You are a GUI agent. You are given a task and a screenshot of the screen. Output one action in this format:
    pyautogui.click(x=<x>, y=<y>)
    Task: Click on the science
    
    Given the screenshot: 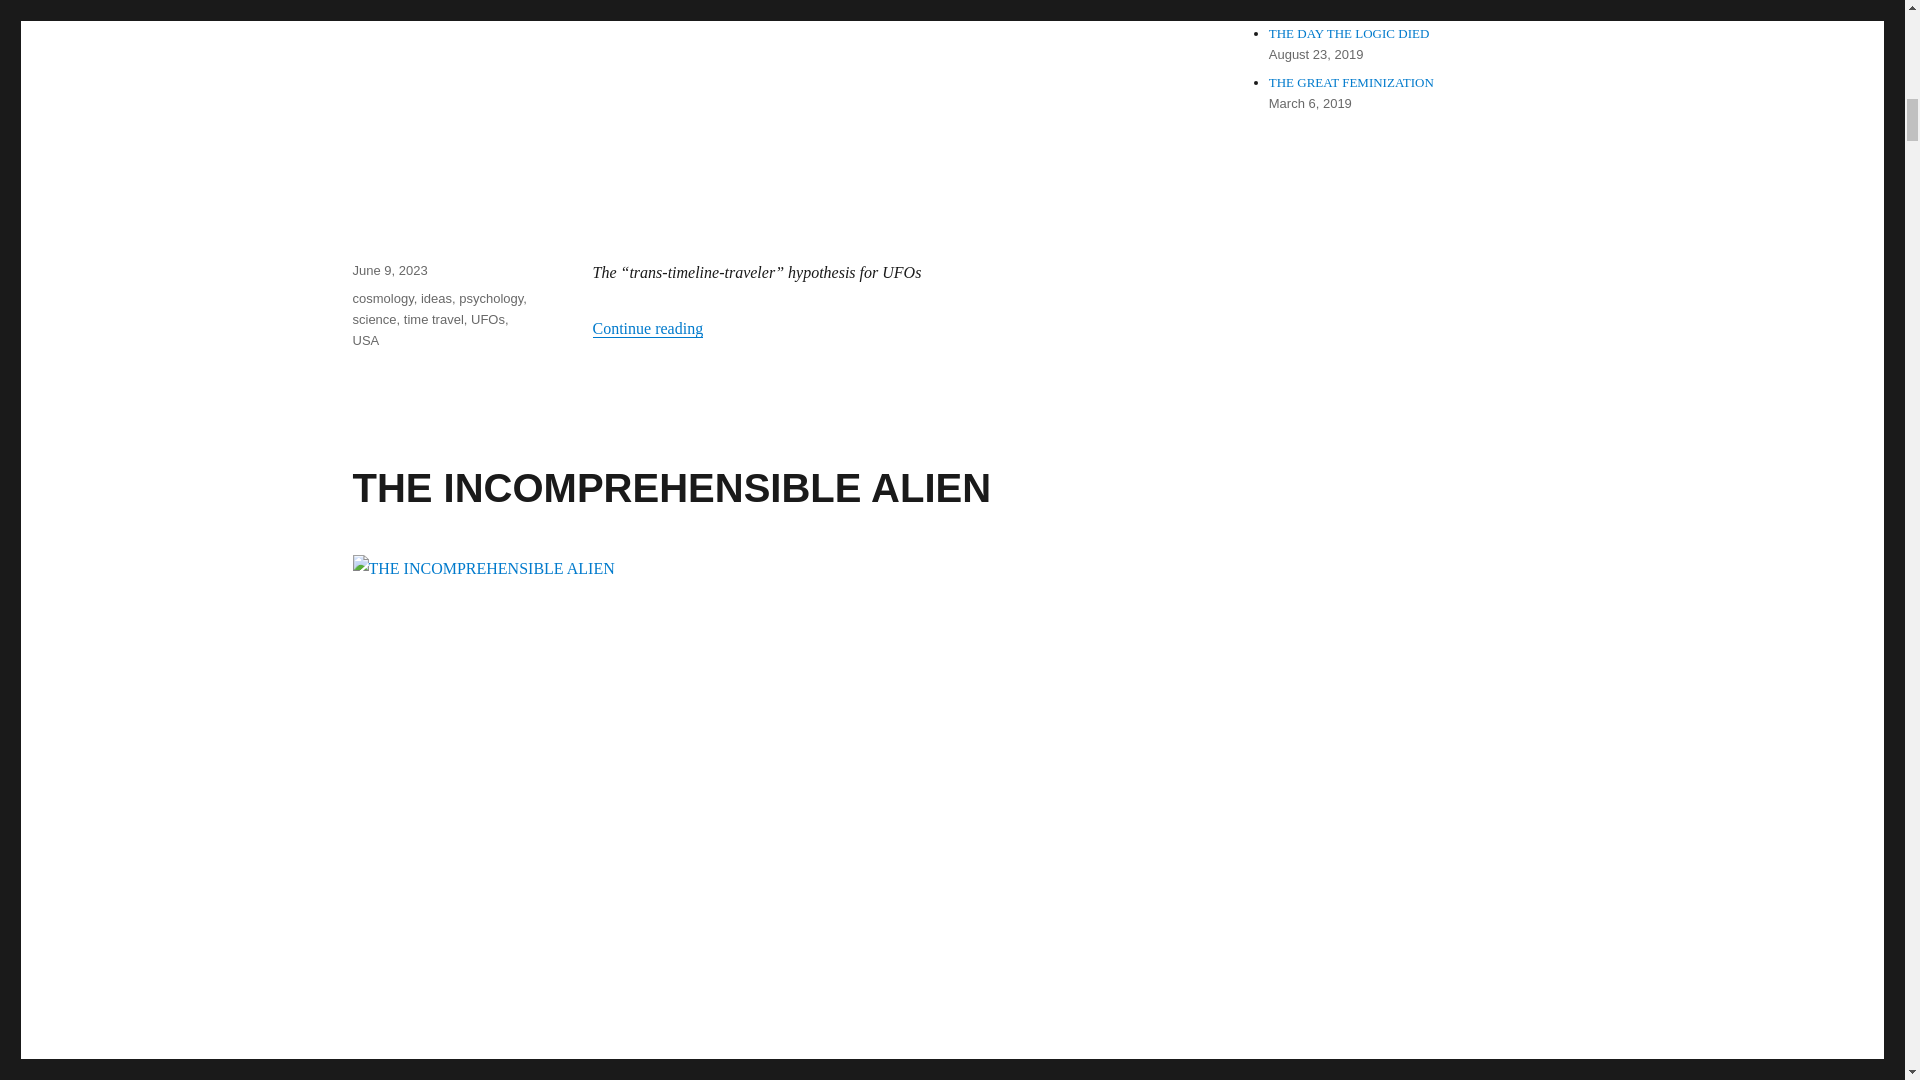 What is the action you would take?
    pyautogui.click(x=373, y=320)
    